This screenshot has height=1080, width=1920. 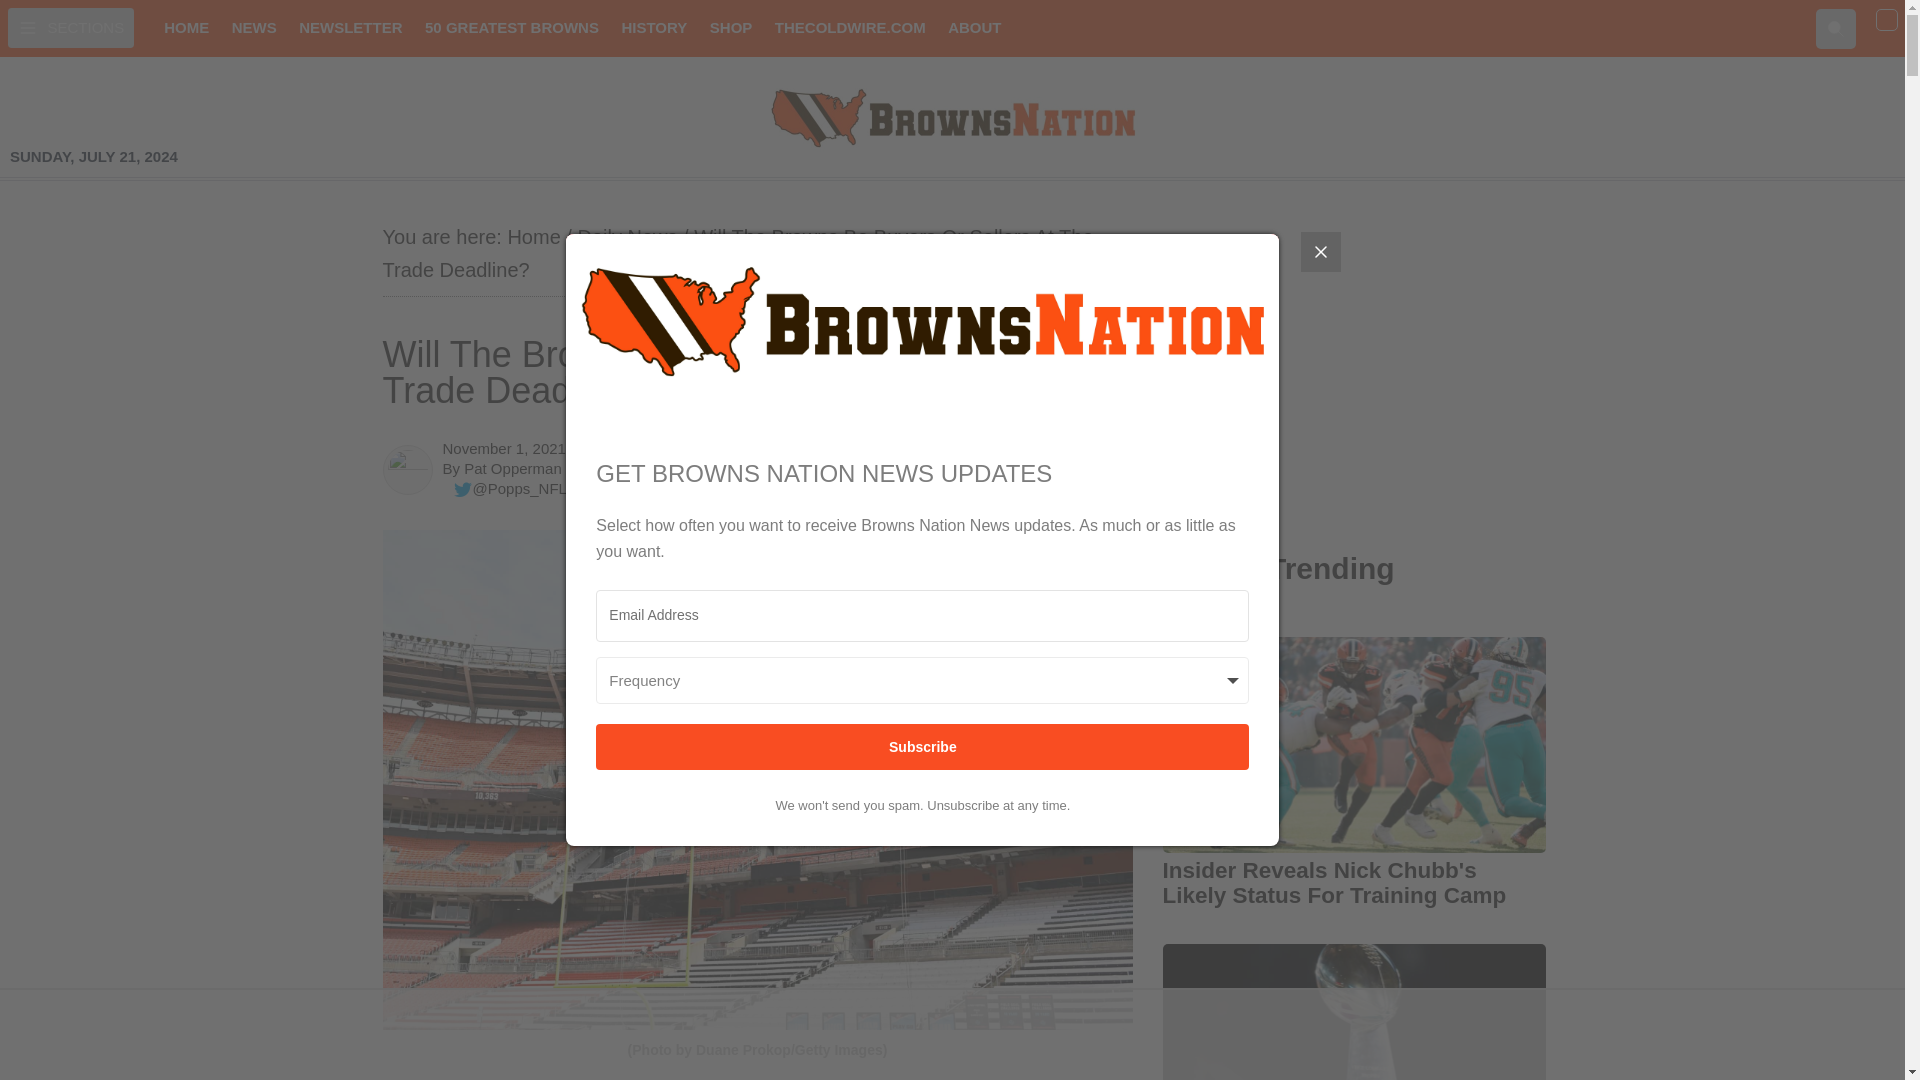 What do you see at coordinates (654, 28) in the screenshot?
I see `HISTORY` at bounding box center [654, 28].